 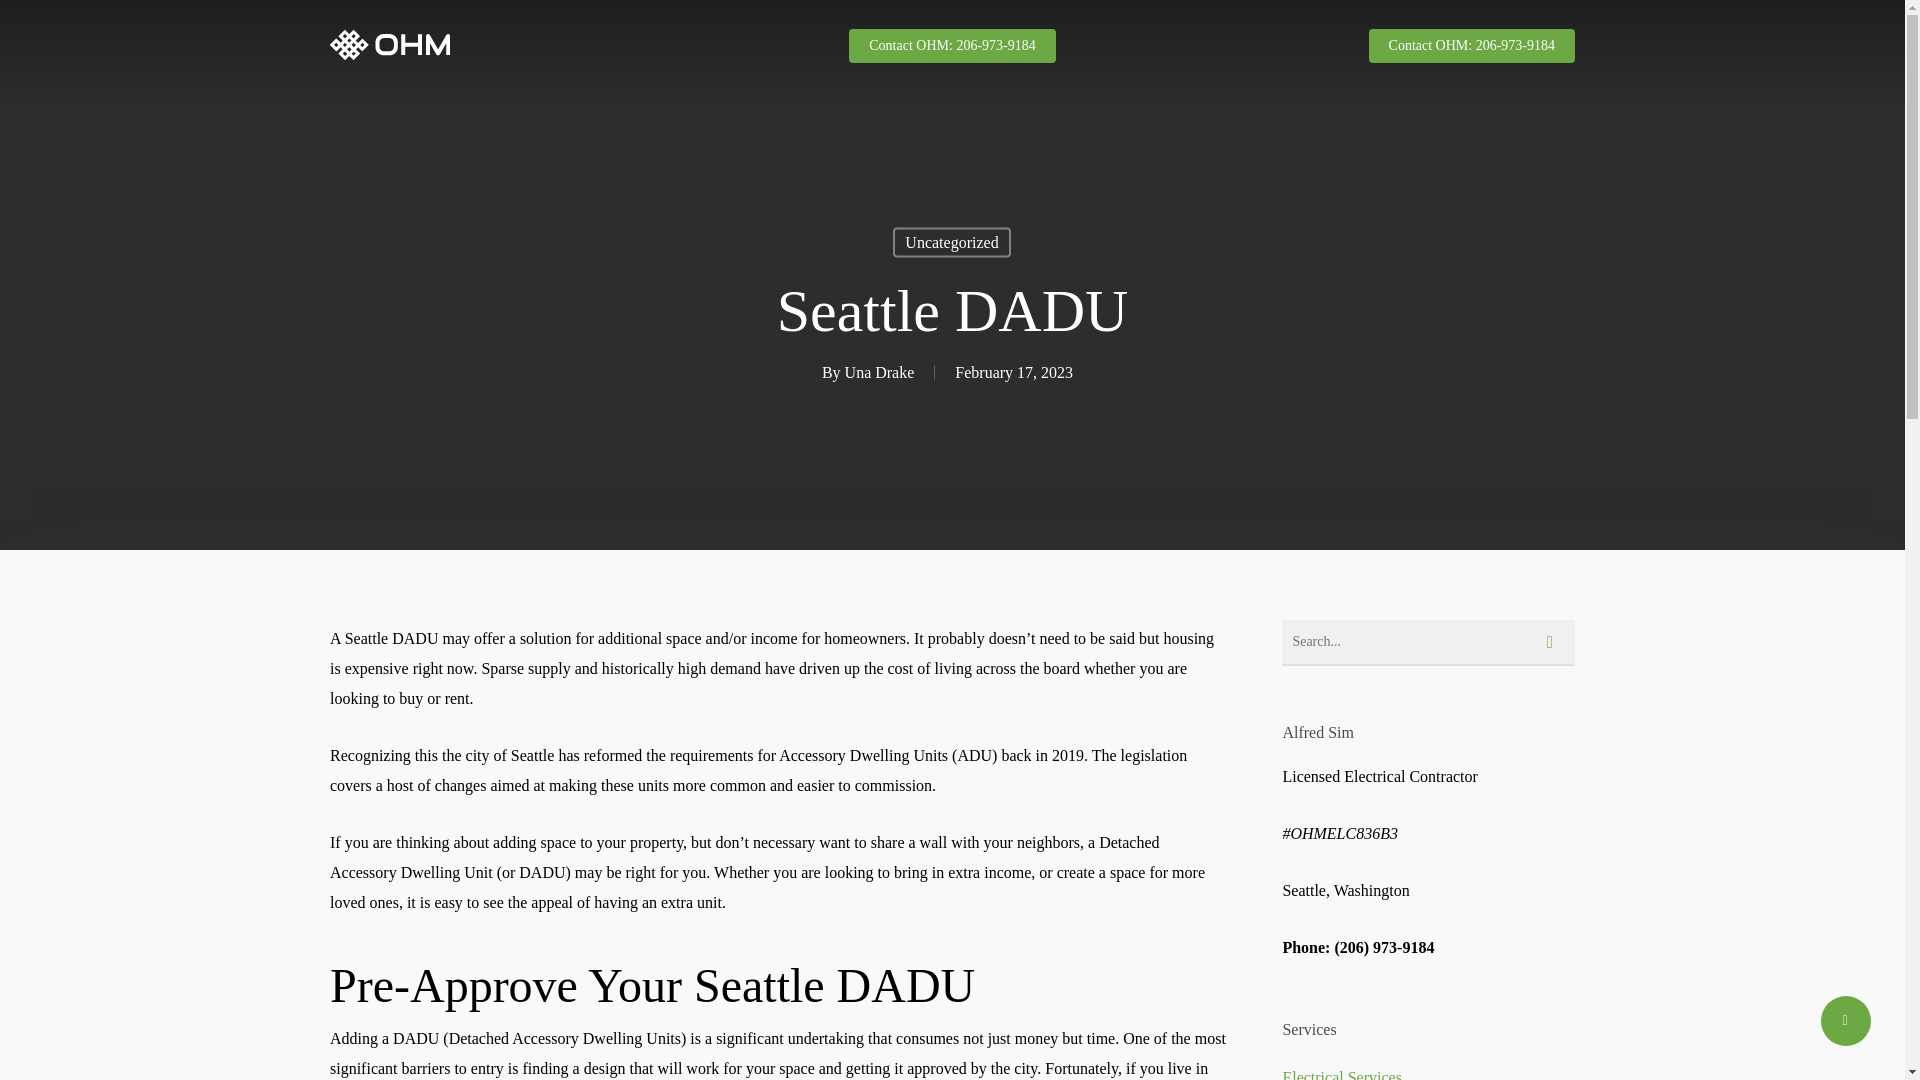 What do you see at coordinates (1403, 654) in the screenshot?
I see `Madrona` at bounding box center [1403, 654].